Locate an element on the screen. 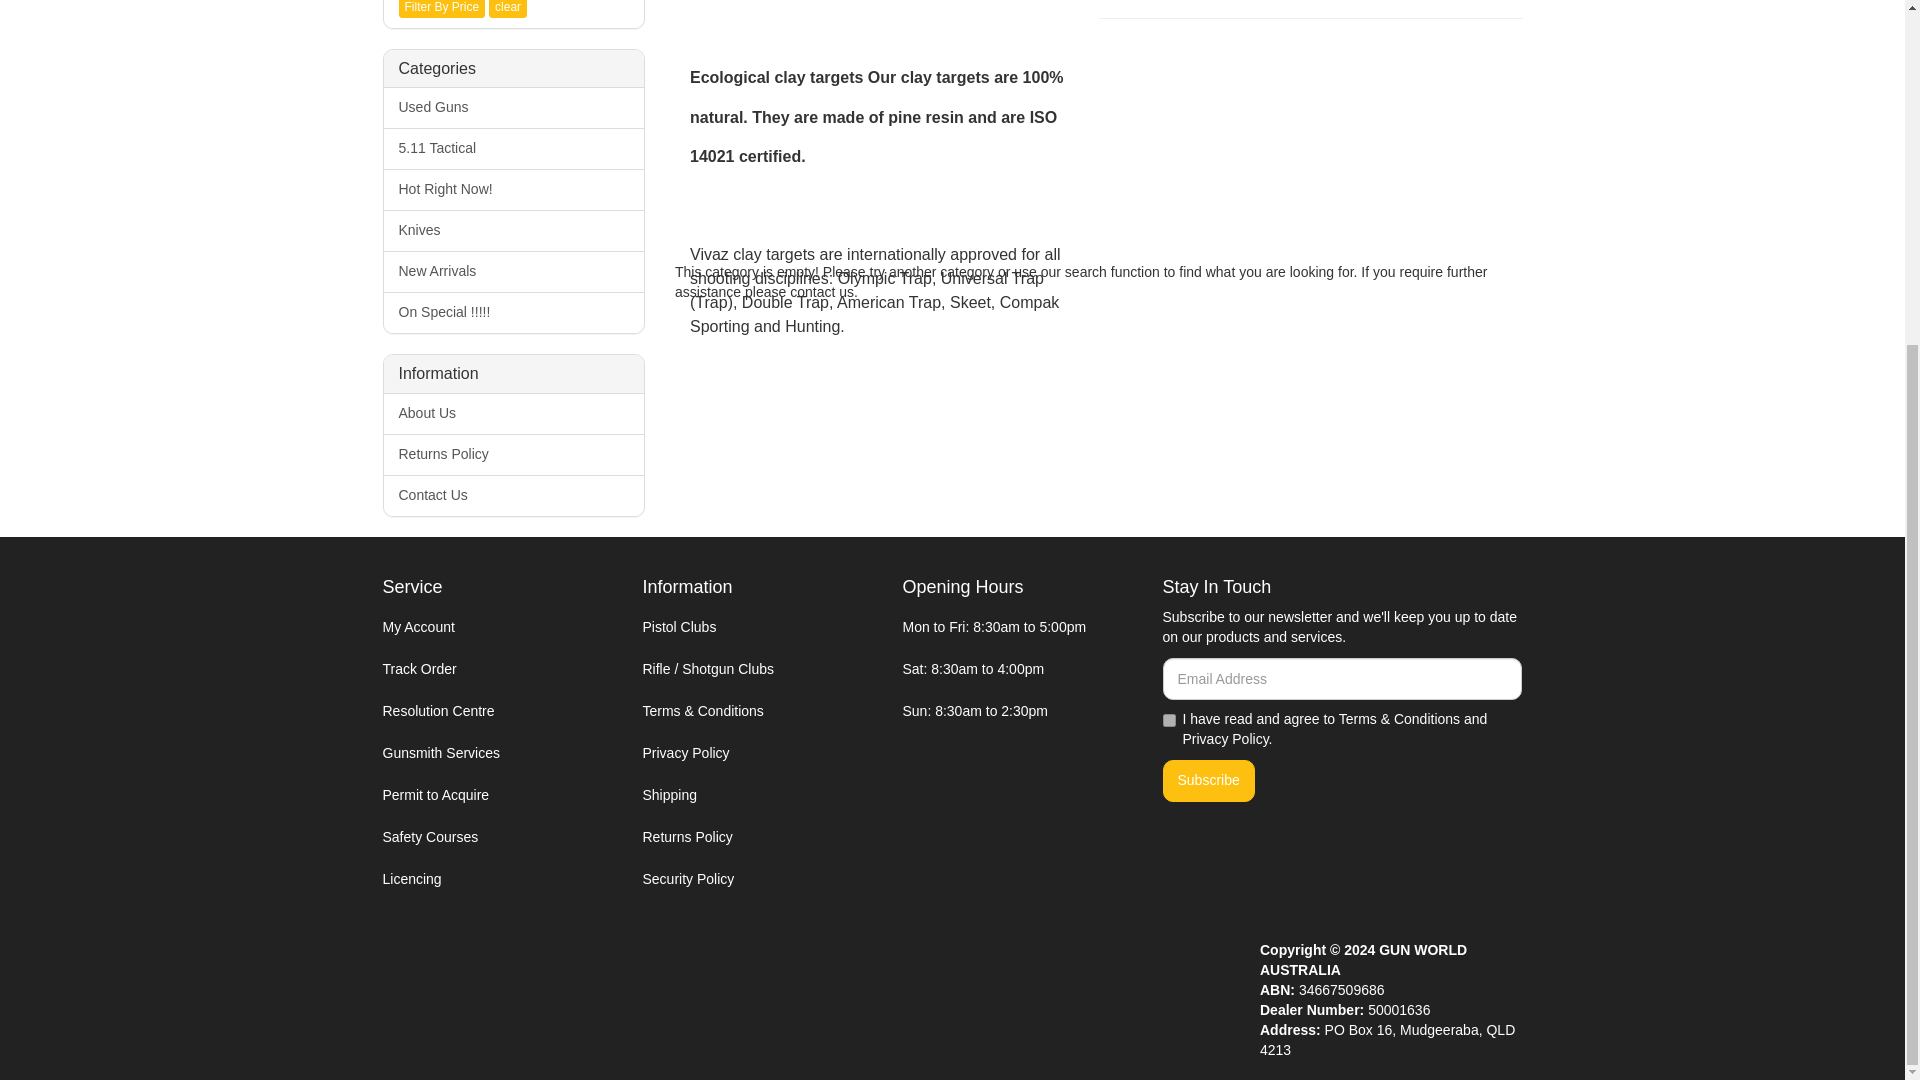  Subscribe is located at coordinates (1207, 781).